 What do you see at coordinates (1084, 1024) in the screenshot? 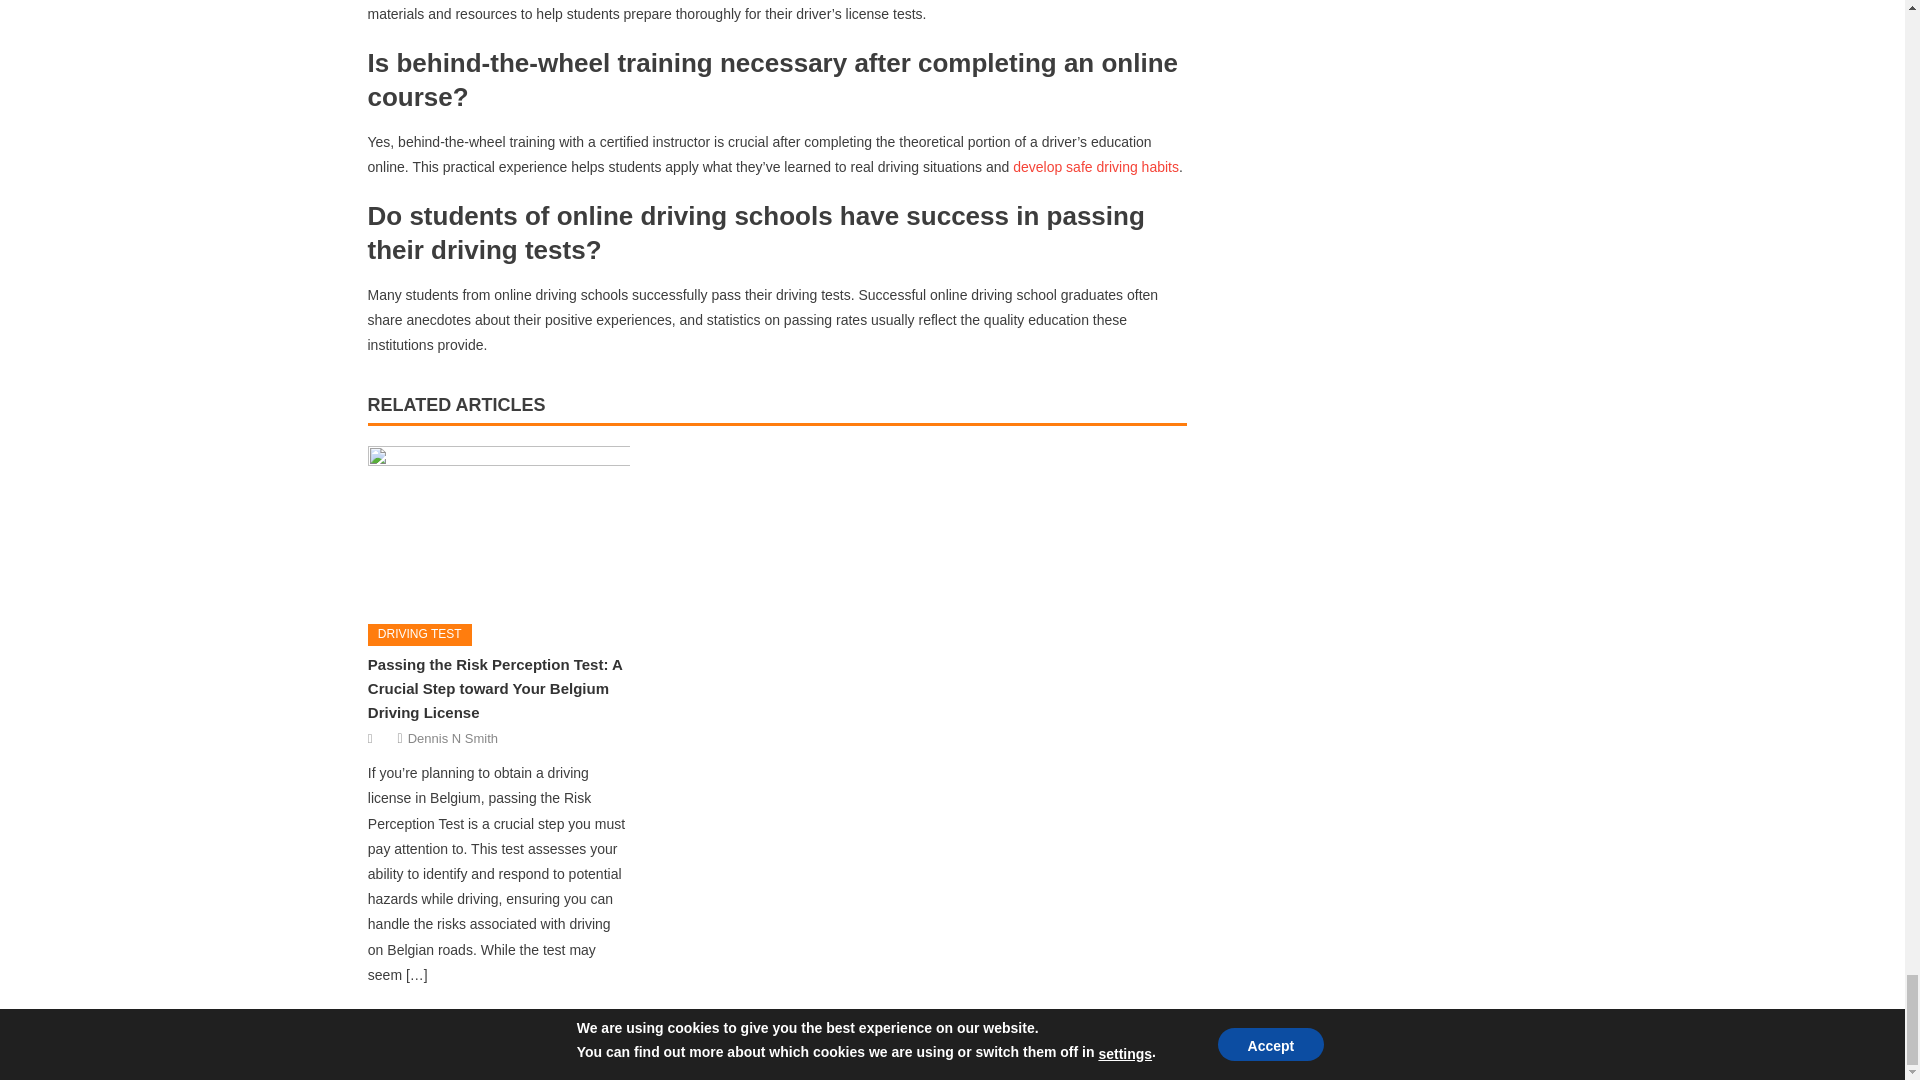
I see `Essential Tips to Find the Best RV Parts Easily` at bounding box center [1084, 1024].